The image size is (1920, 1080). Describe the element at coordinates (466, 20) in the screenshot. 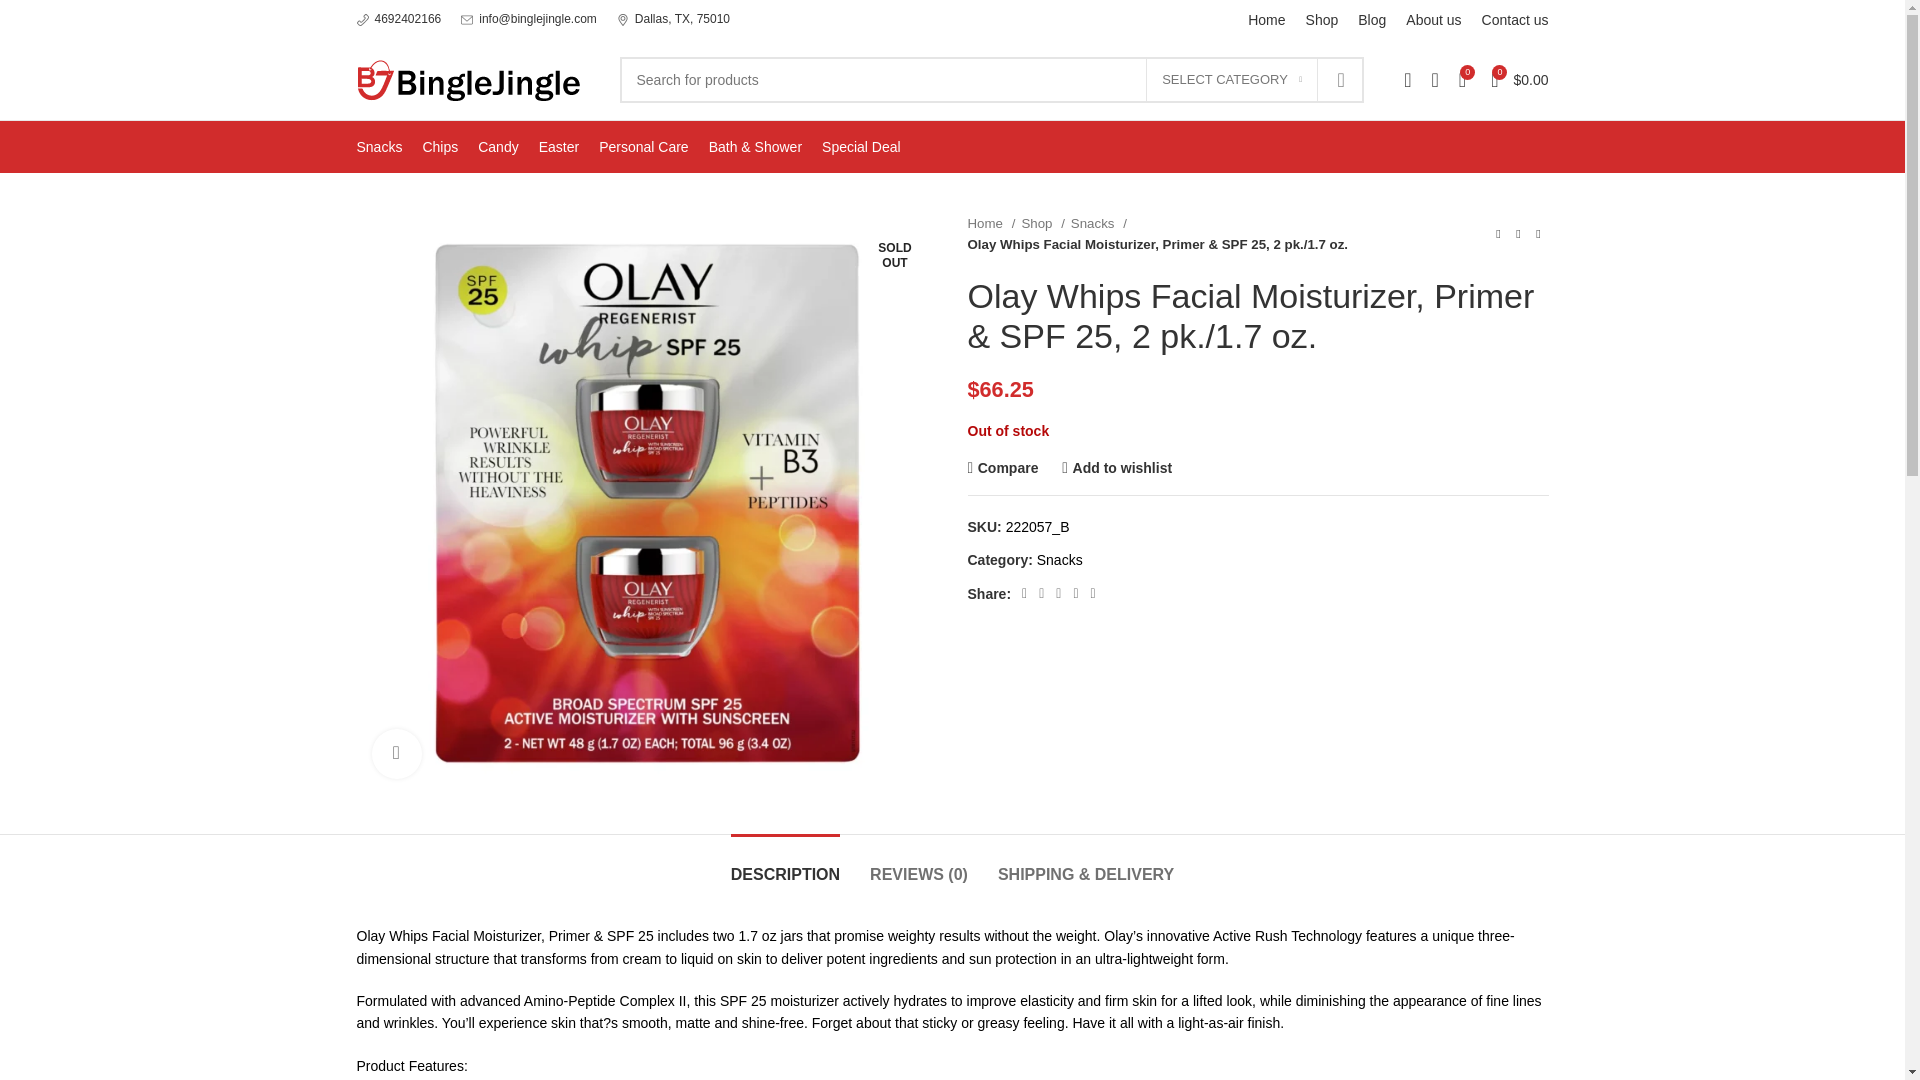

I see `grocery-envelope` at that location.